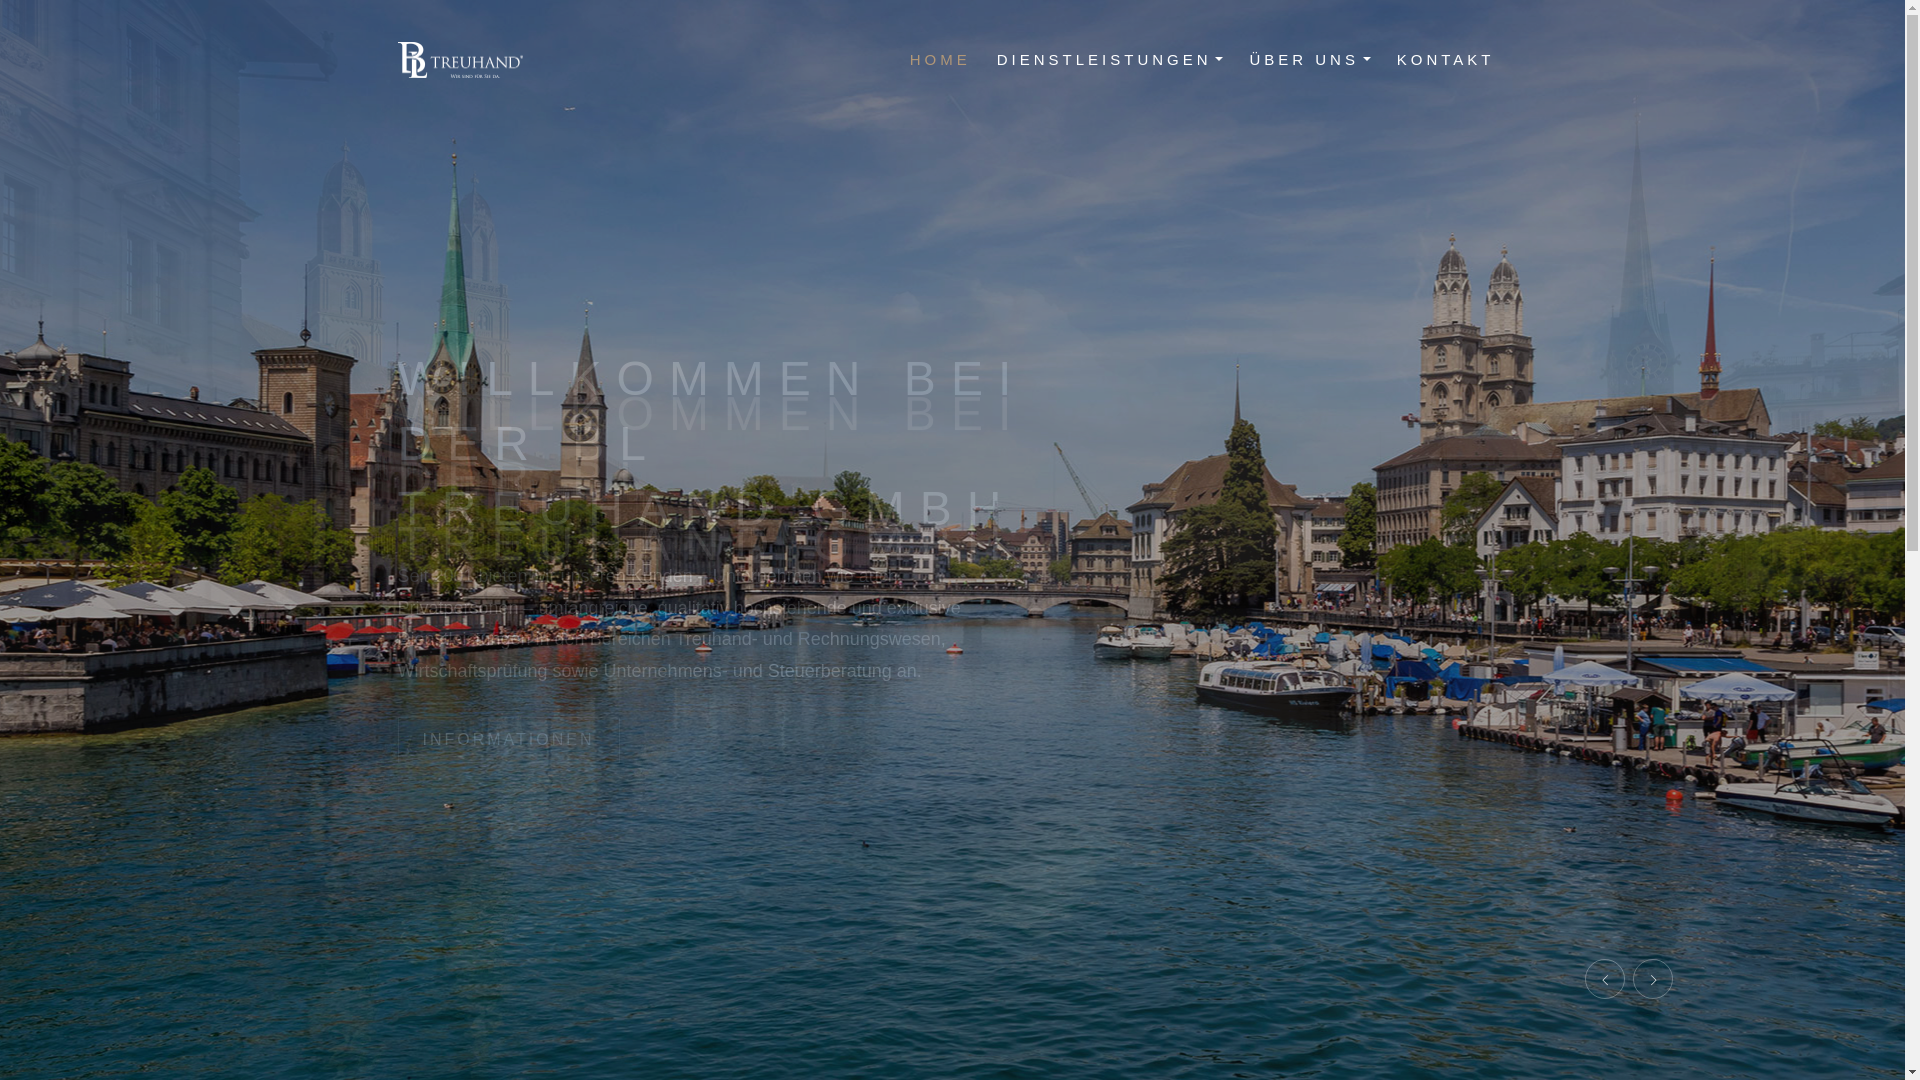 This screenshot has width=1920, height=1080. What do you see at coordinates (509, 740) in the screenshot?
I see `INFORMATIONEN` at bounding box center [509, 740].